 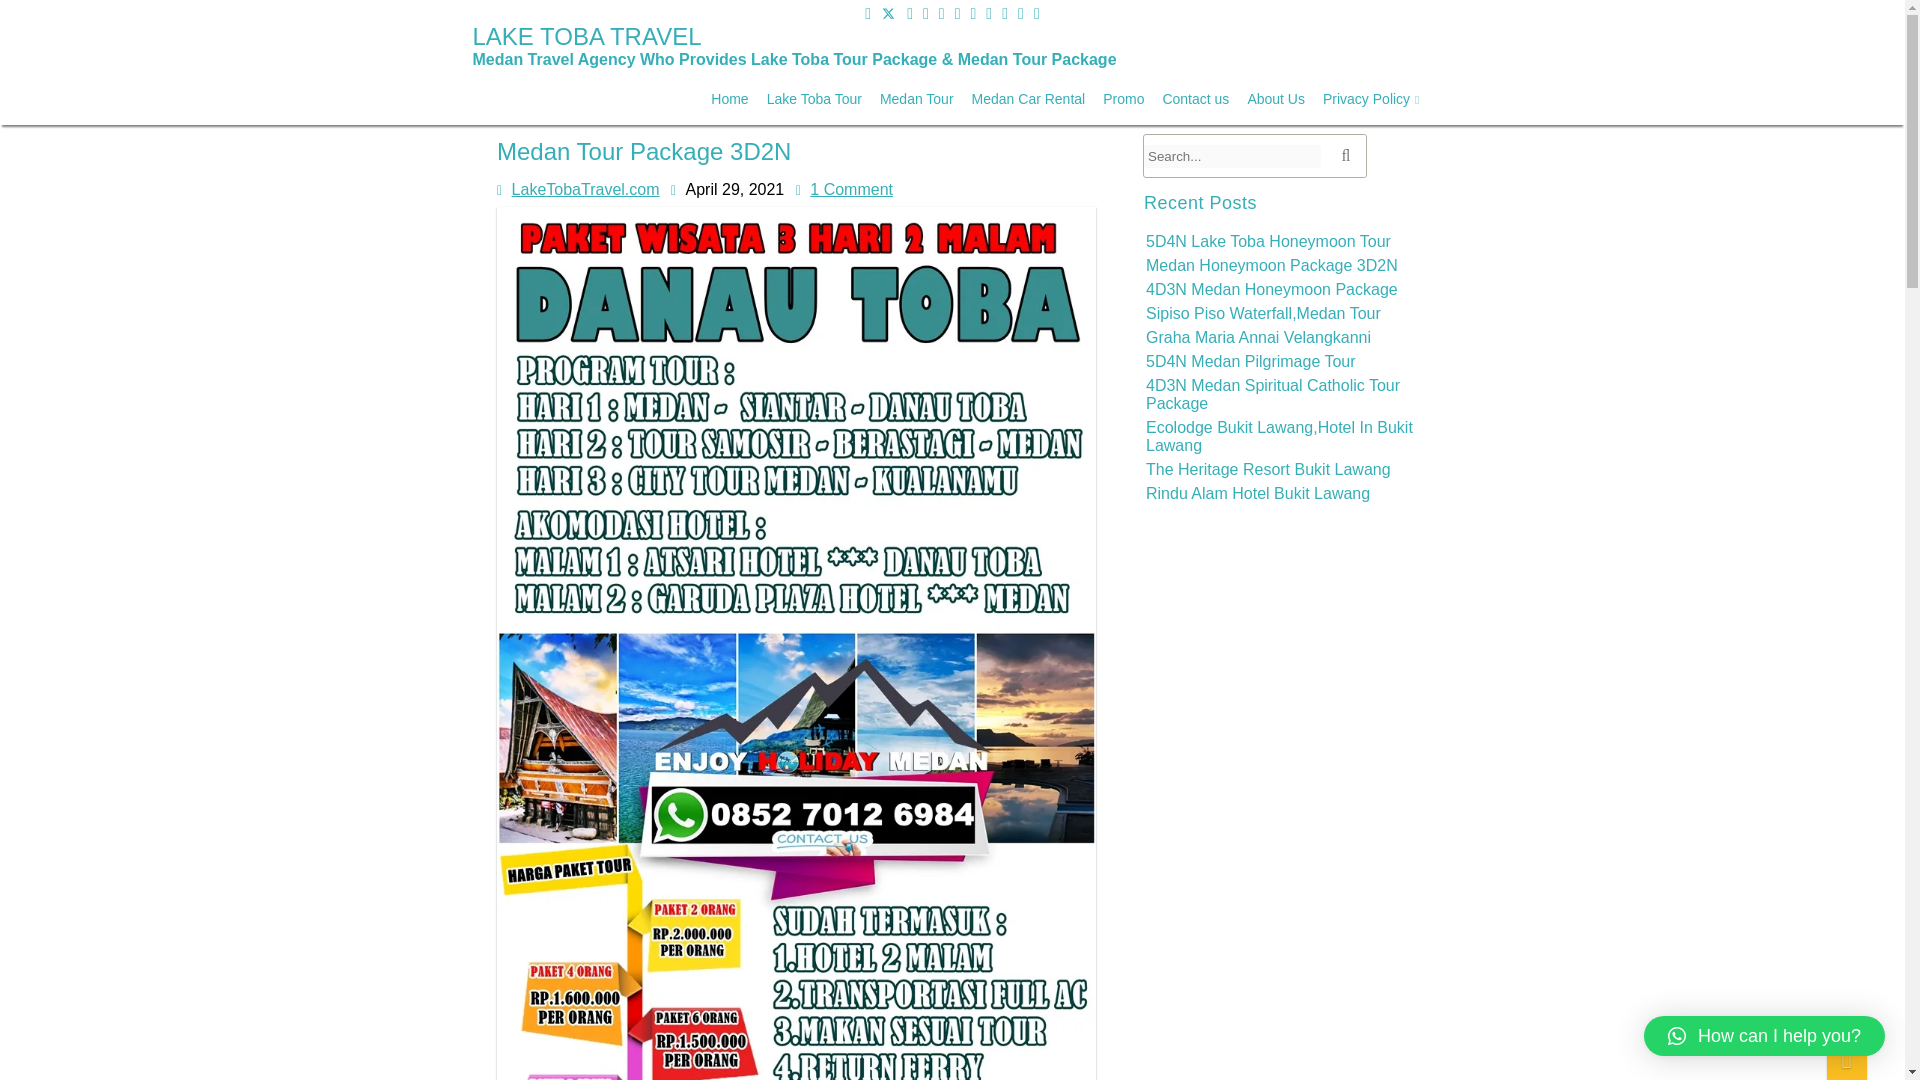 I want to click on Lake Toba Tour, so click(x=814, y=99).